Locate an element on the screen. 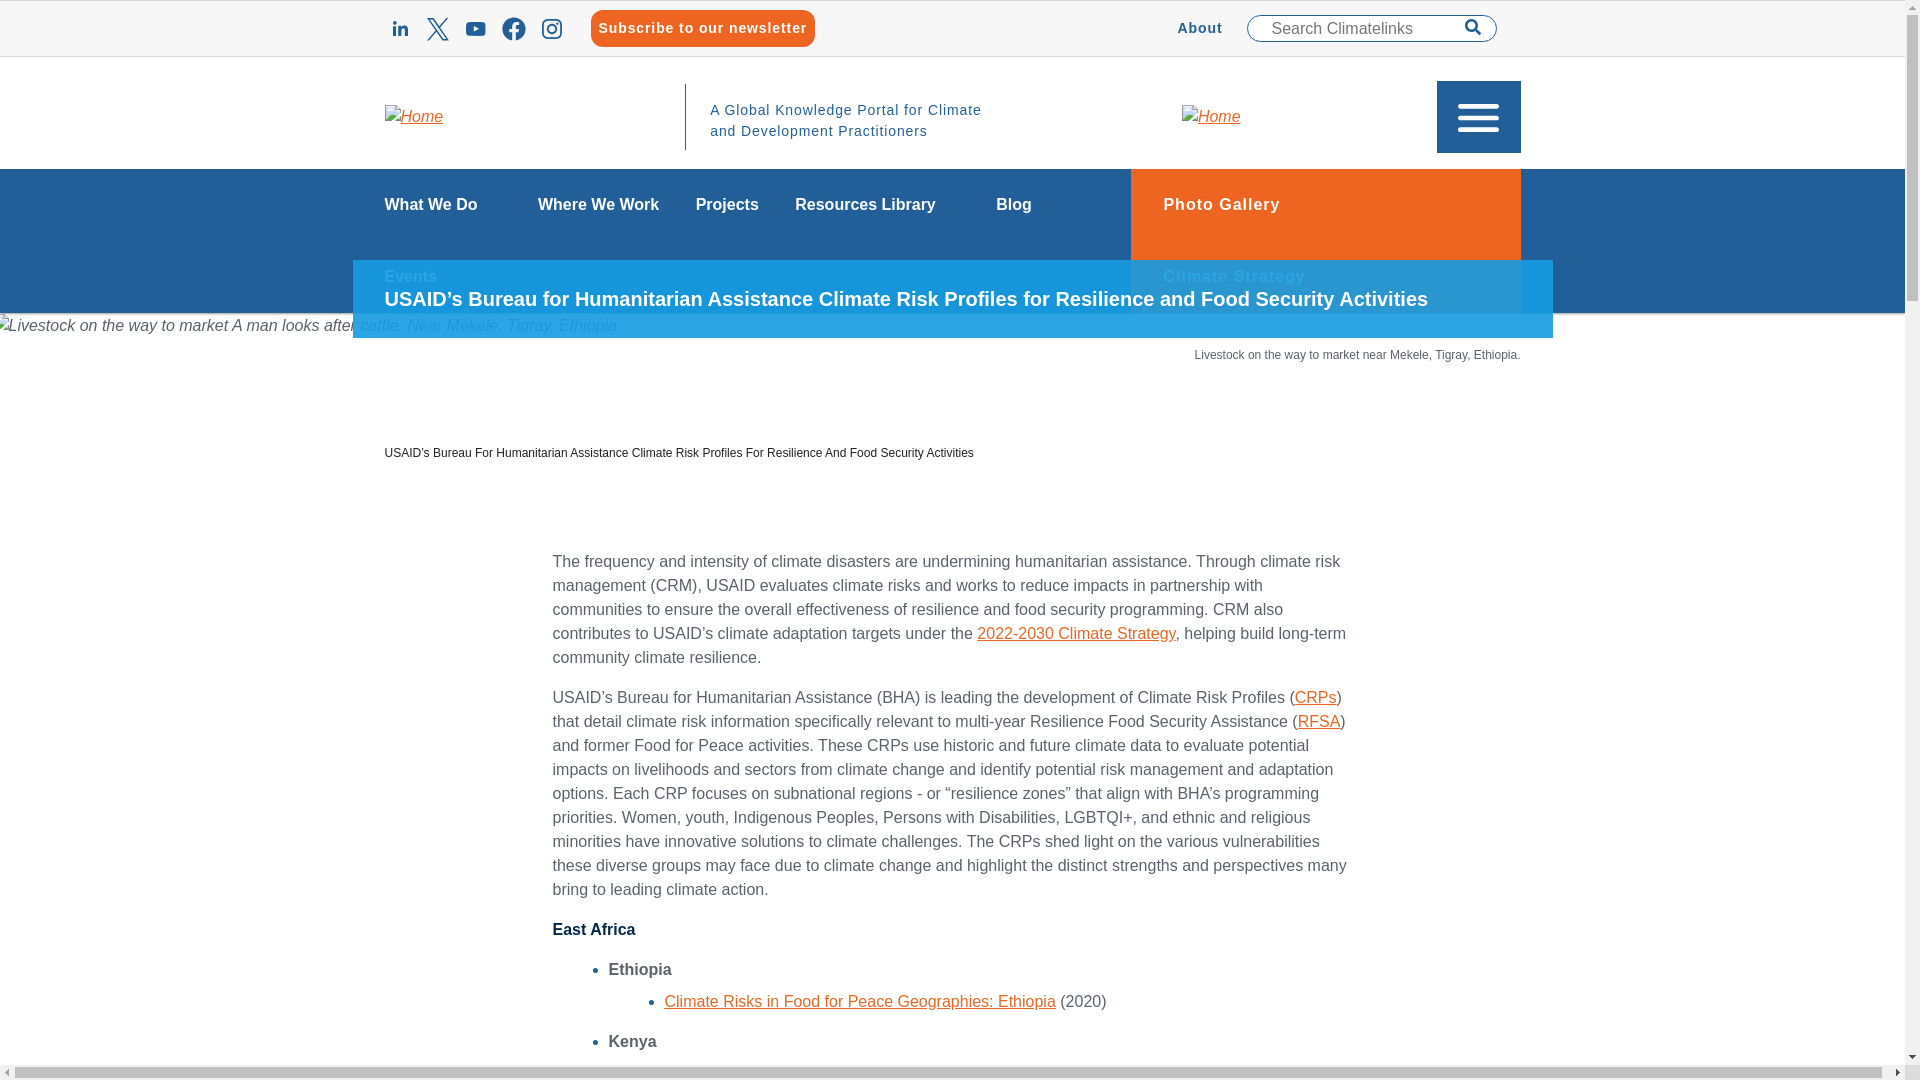 This screenshot has width=1920, height=1080. Skip to main content is located at coordinates (952, 9).